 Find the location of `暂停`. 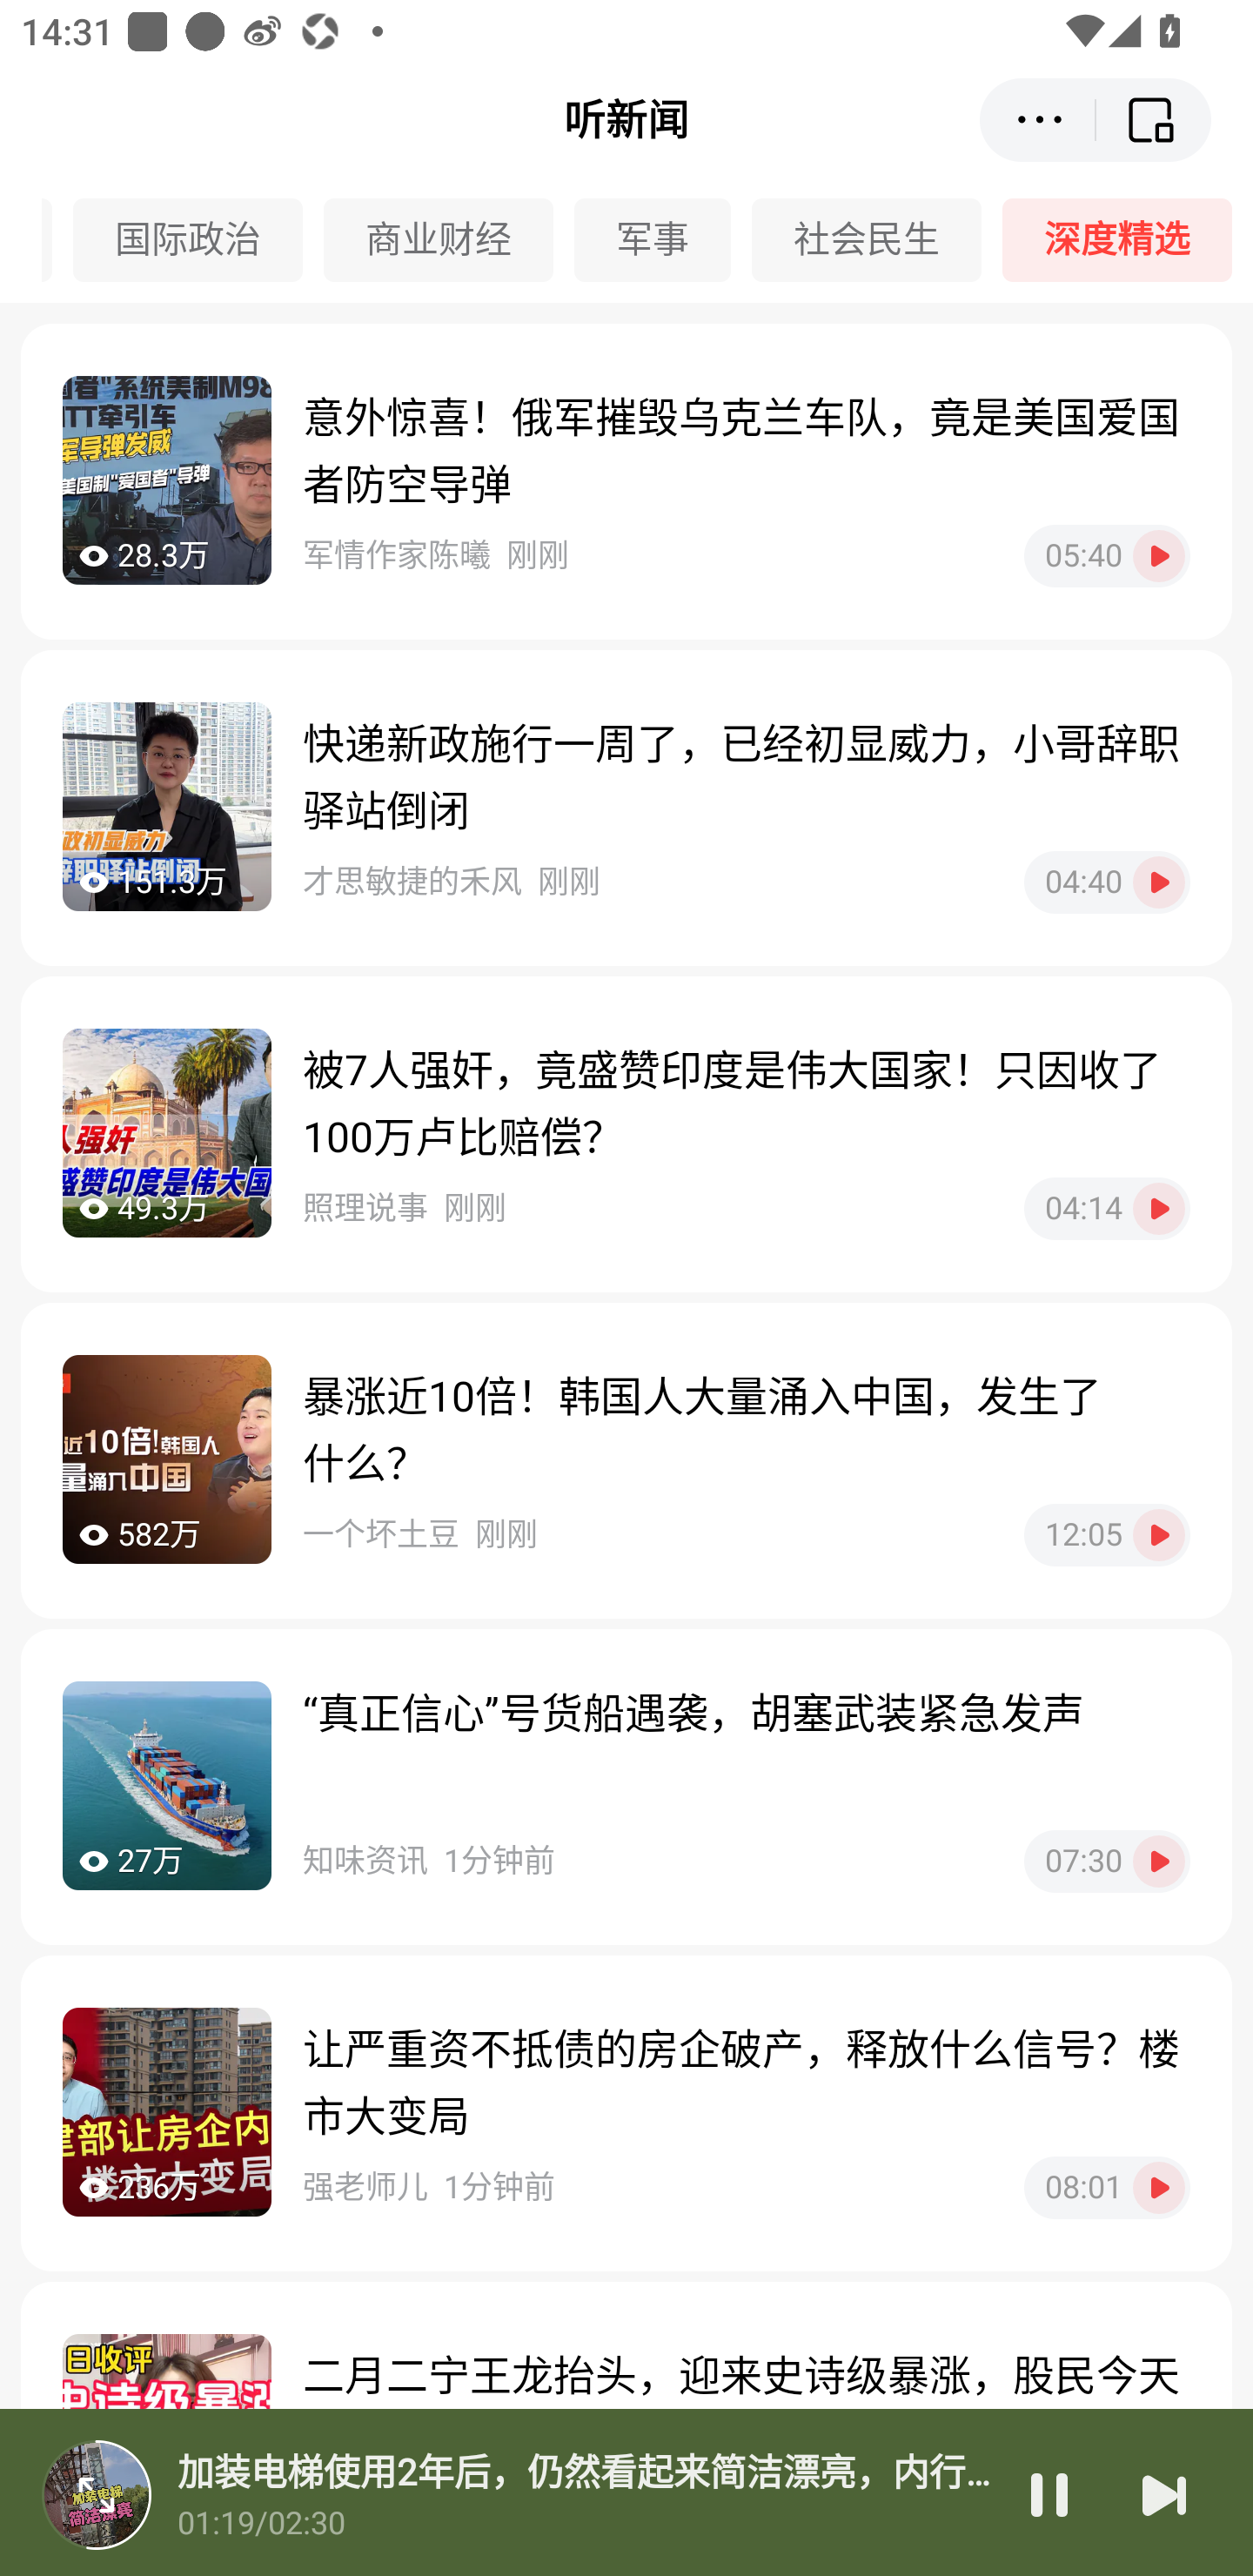

暂停 is located at coordinates (1049, 2494).